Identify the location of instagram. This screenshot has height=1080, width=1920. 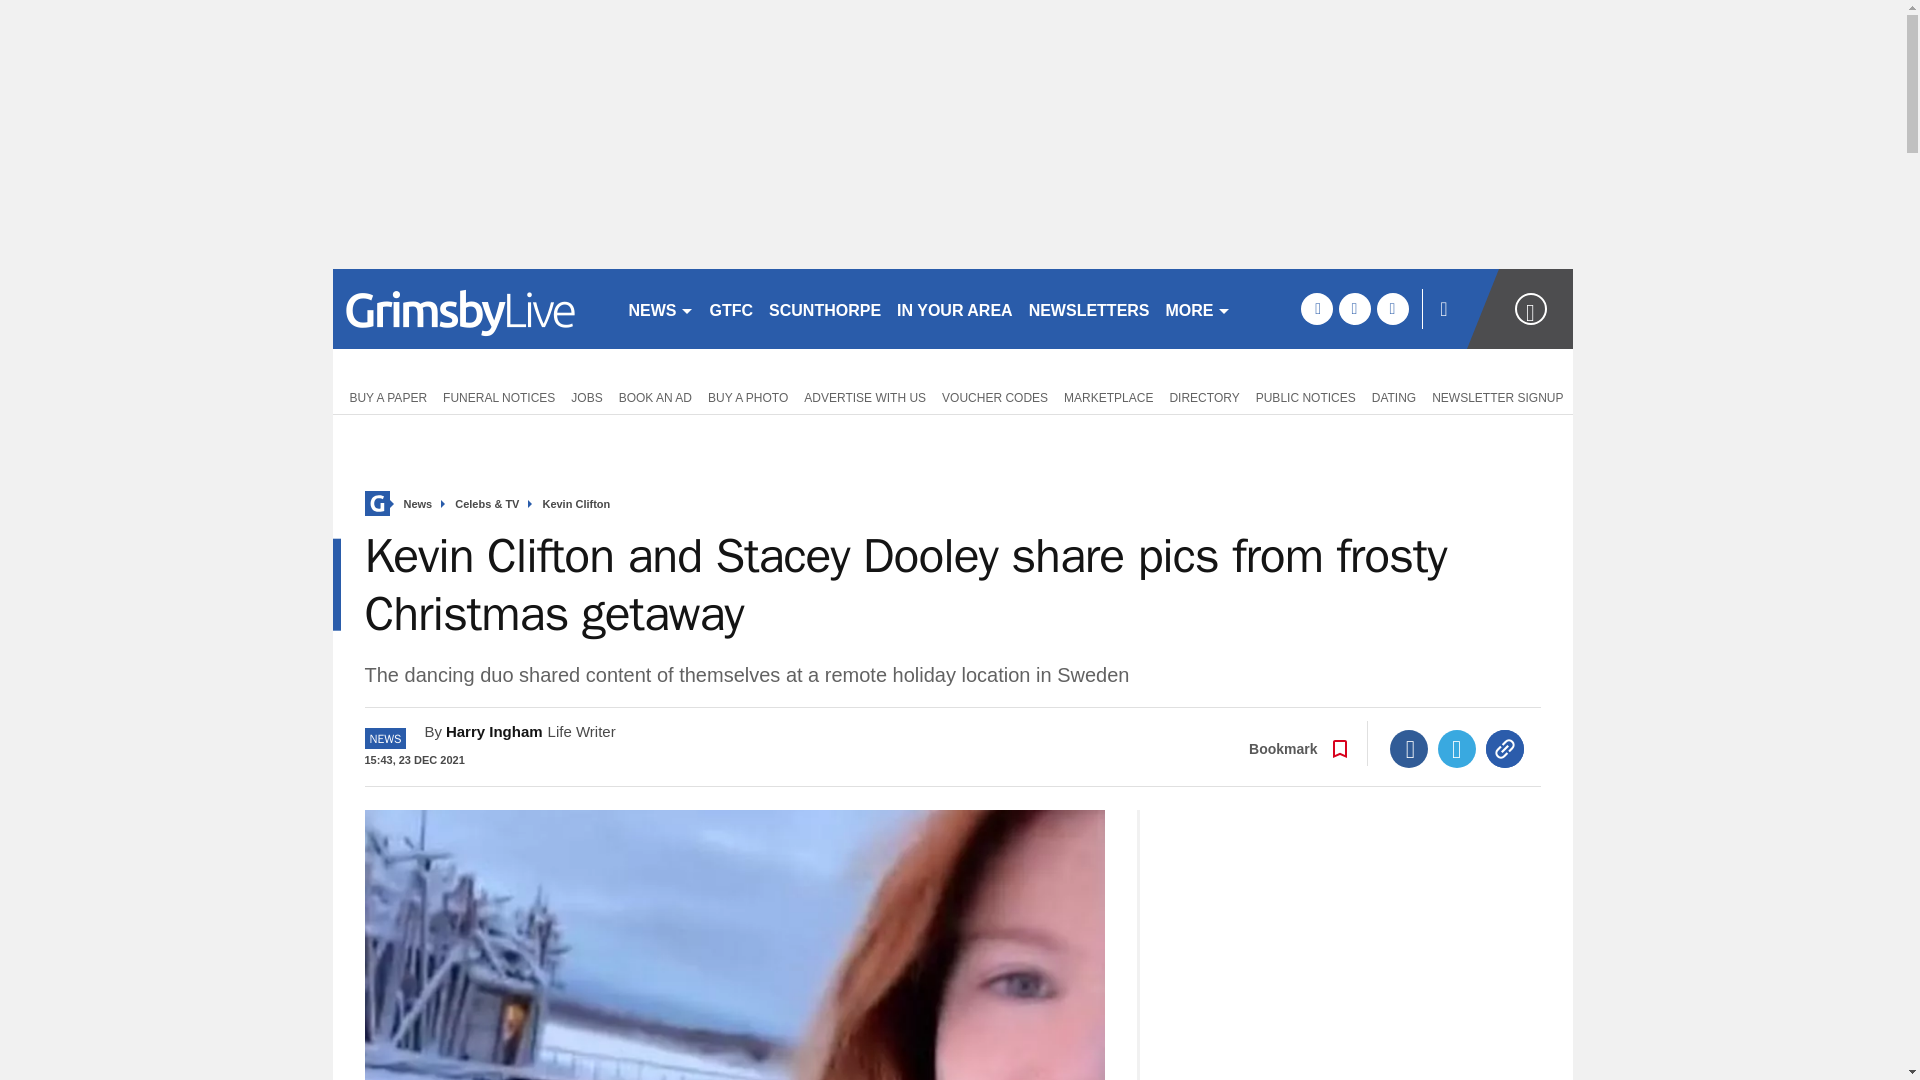
(1392, 308).